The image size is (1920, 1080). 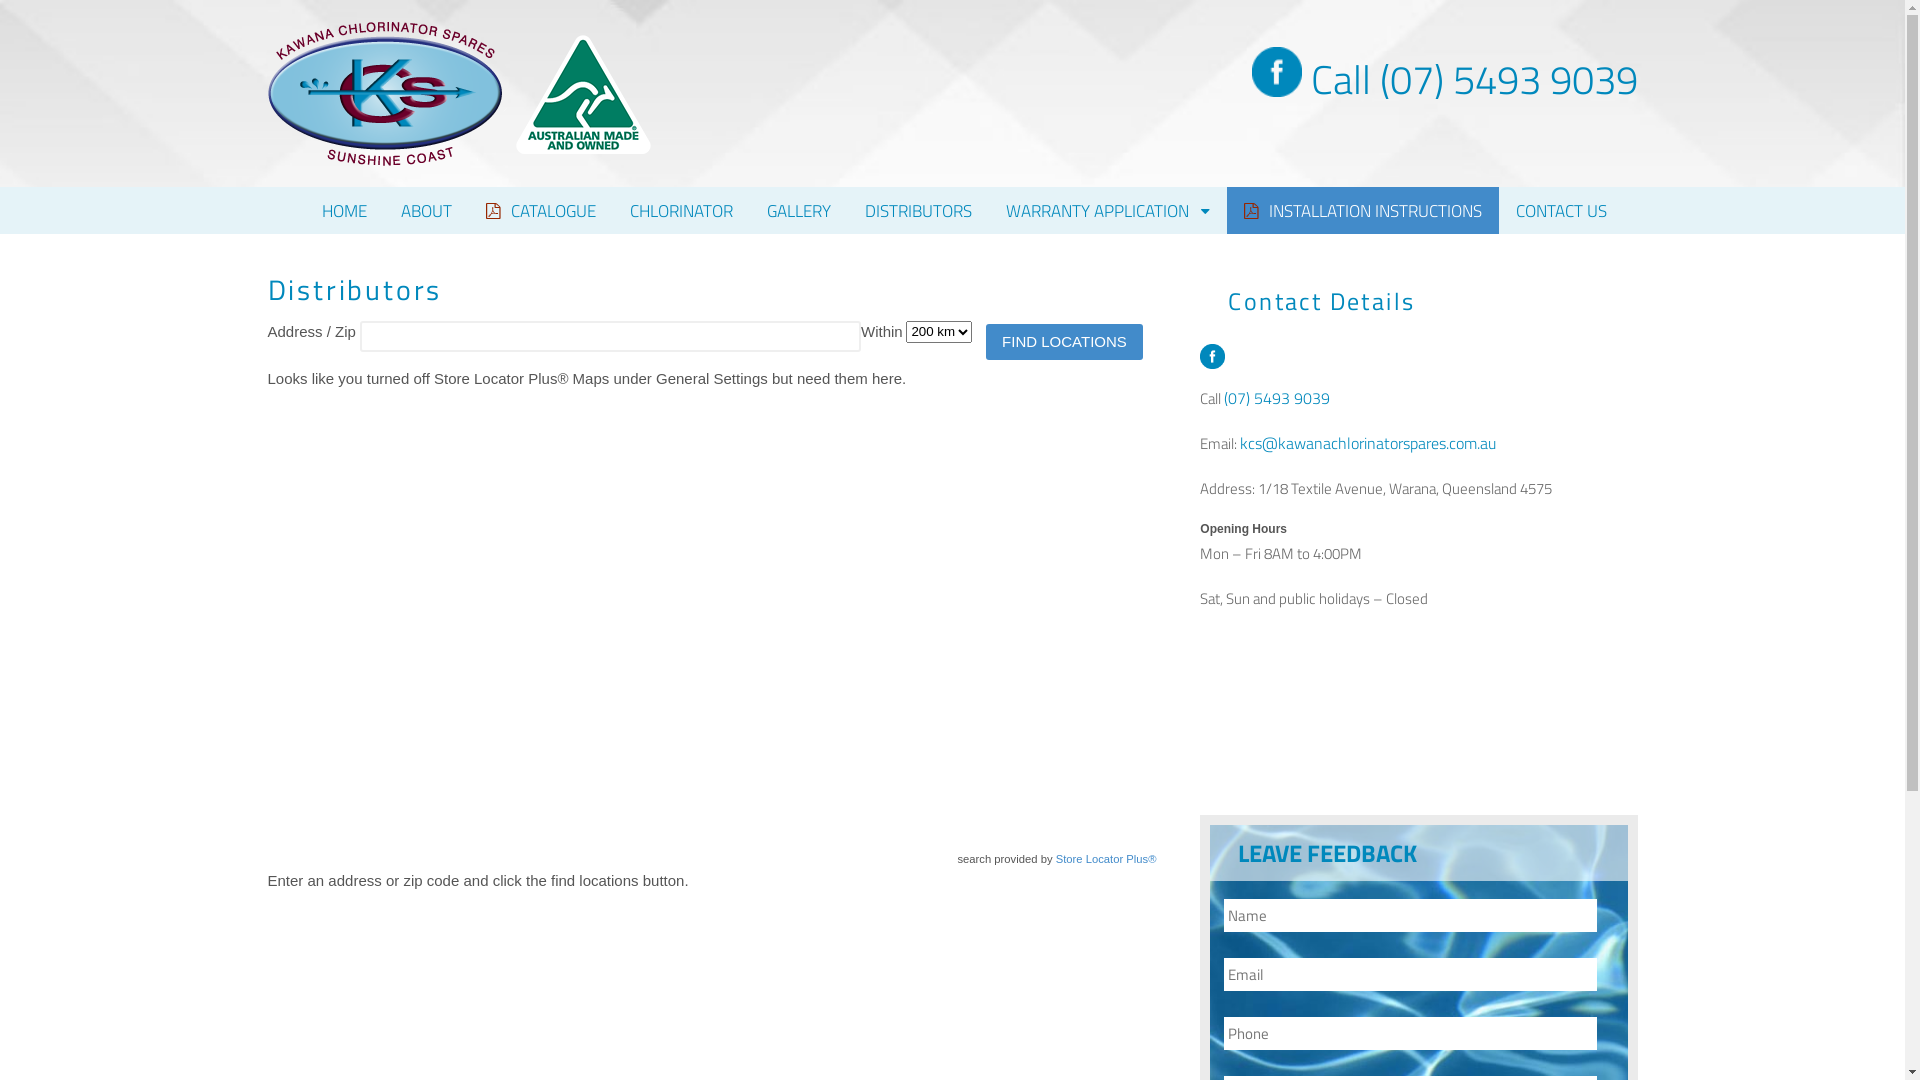 I want to click on WARRANTY APPLICATION, so click(x=1108, y=210).